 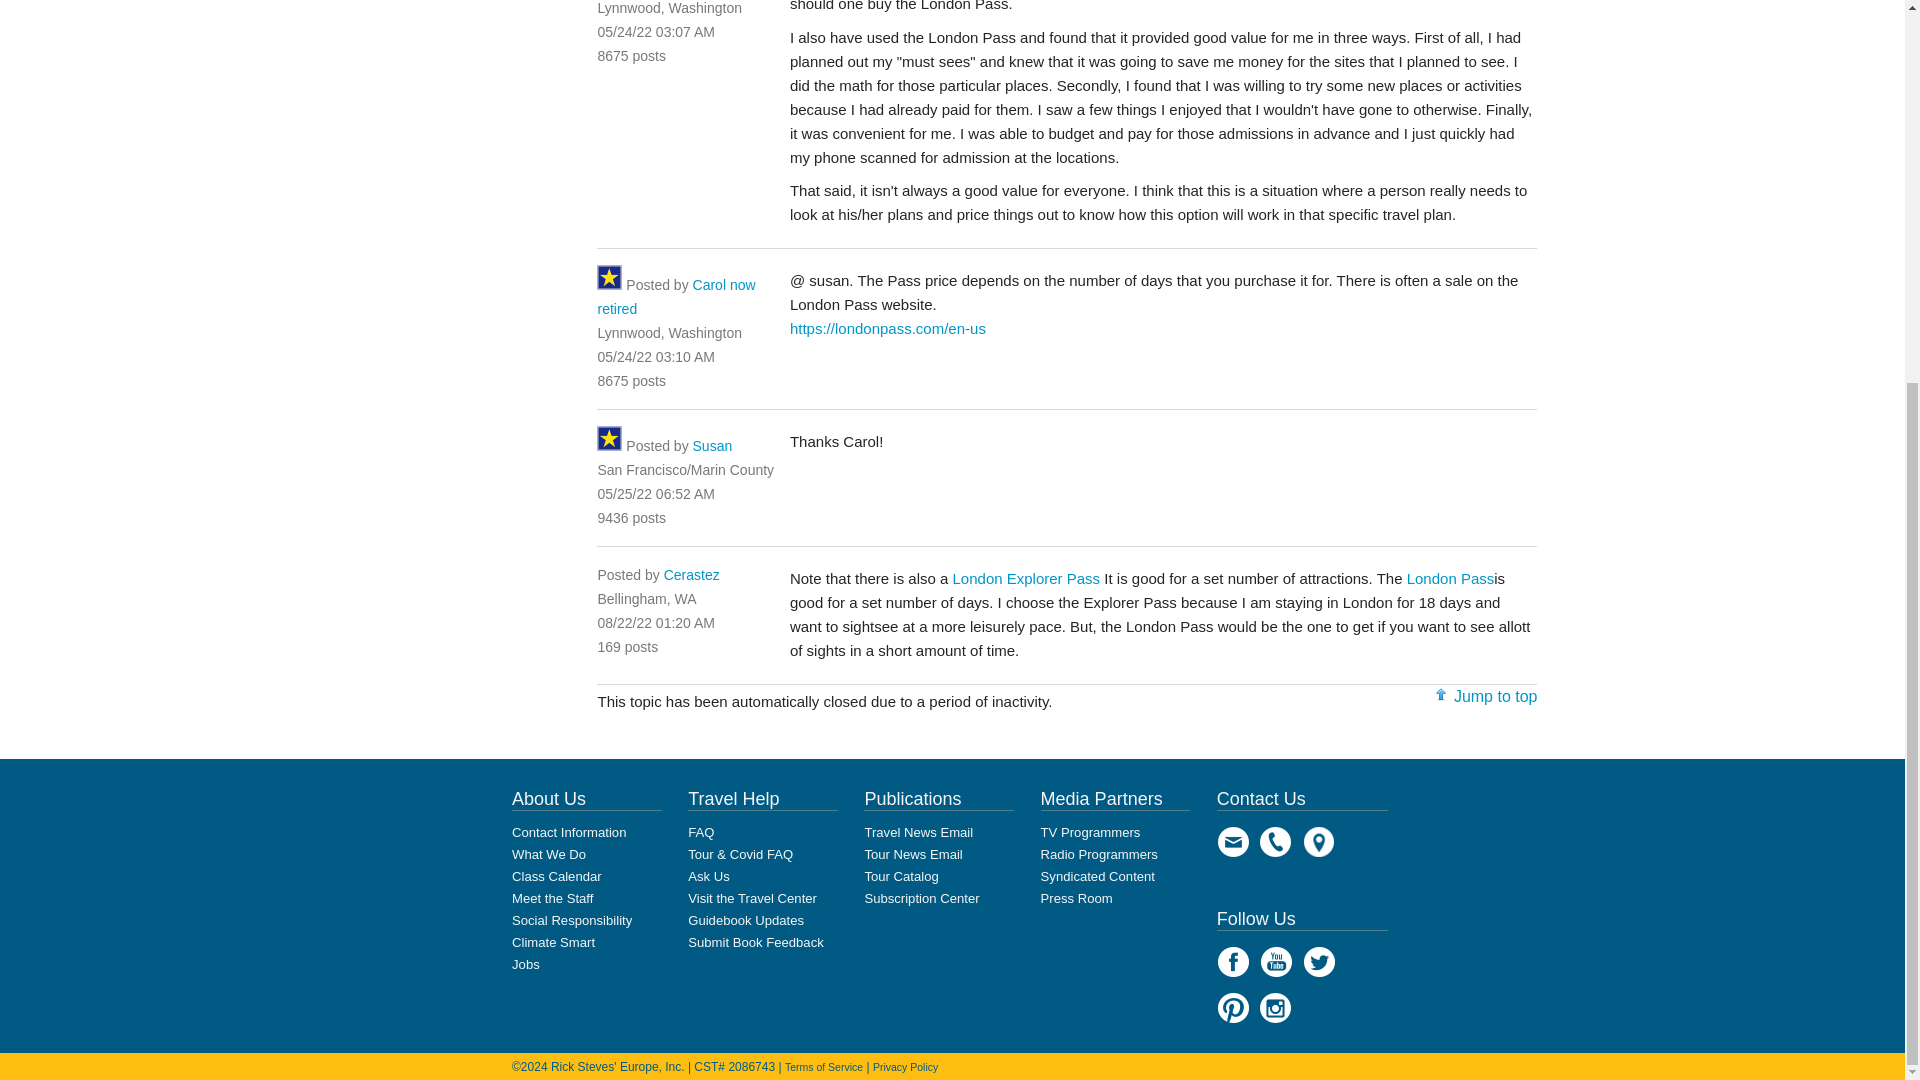 What do you see at coordinates (676, 296) in the screenshot?
I see `Carol now retired` at bounding box center [676, 296].